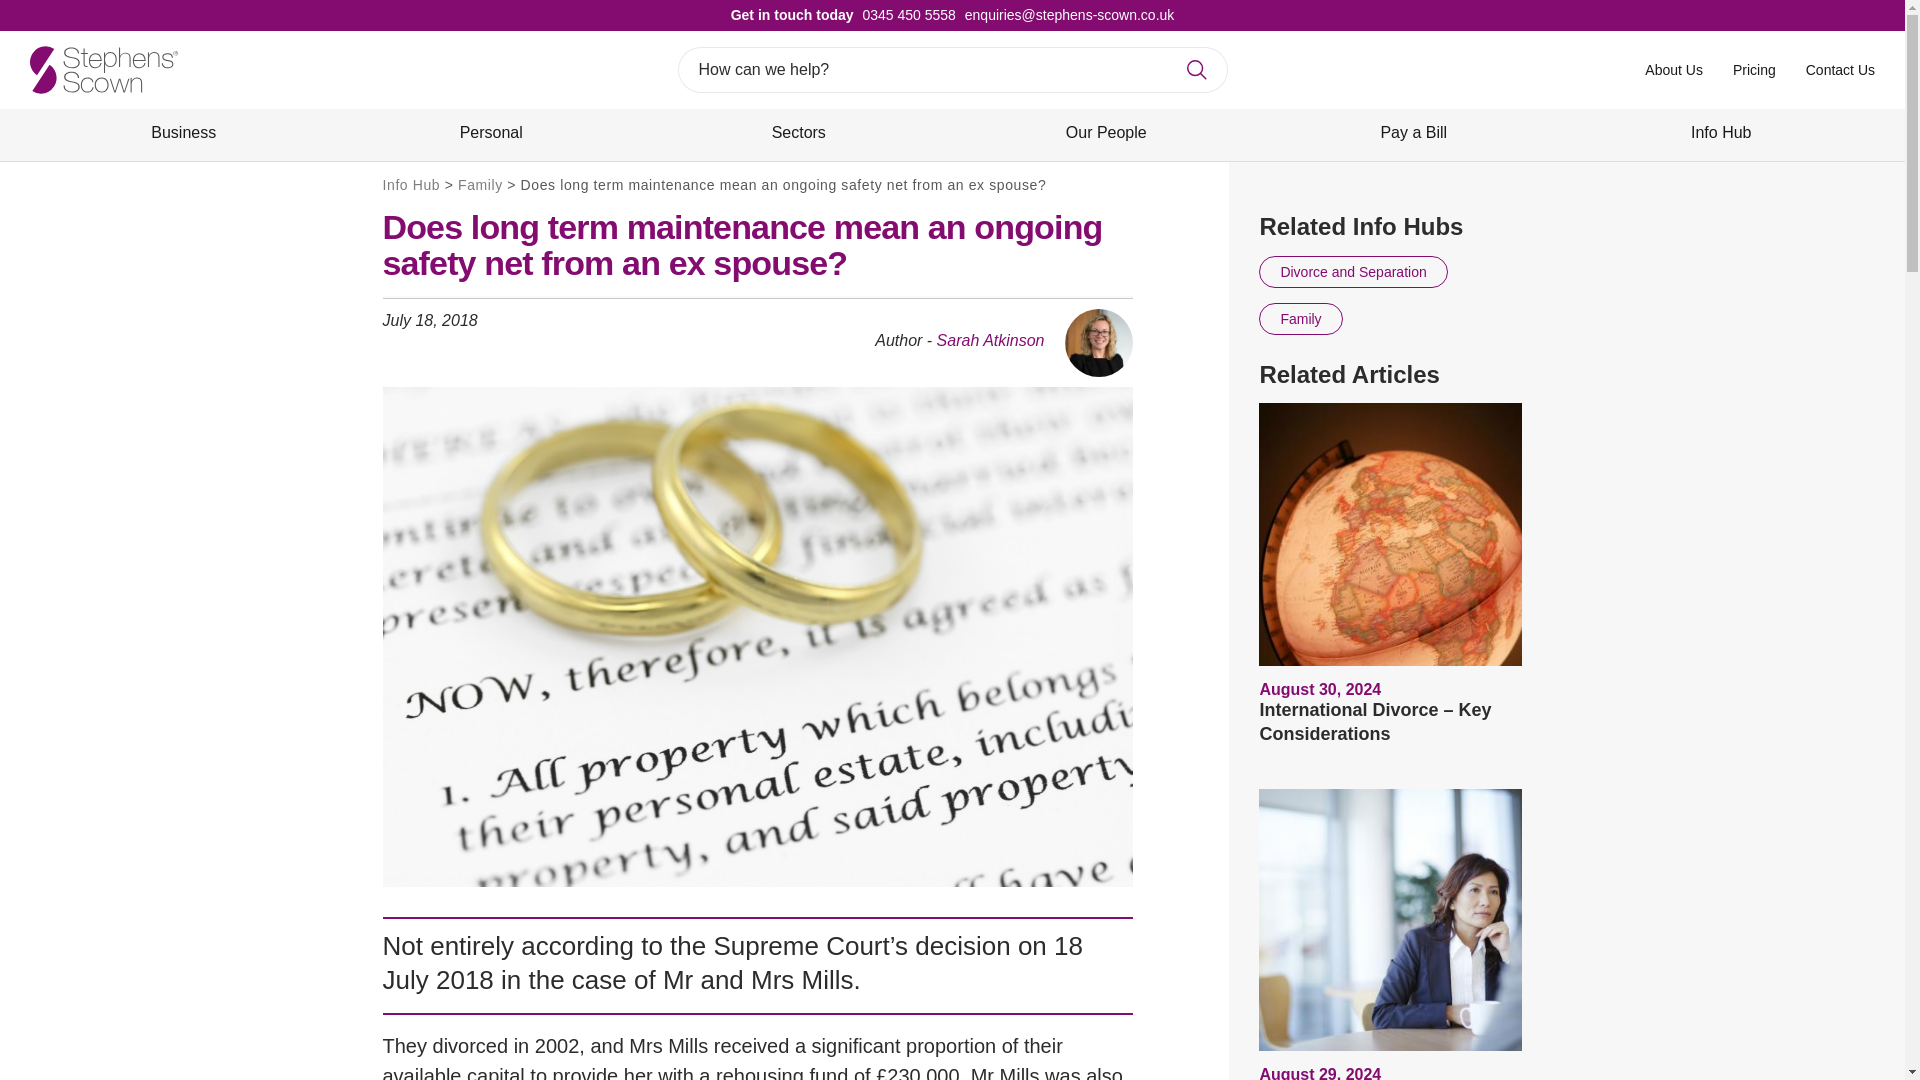 The height and width of the screenshot is (1080, 1920). What do you see at coordinates (1754, 69) in the screenshot?
I see `Pricing` at bounding box center [1754, 69].